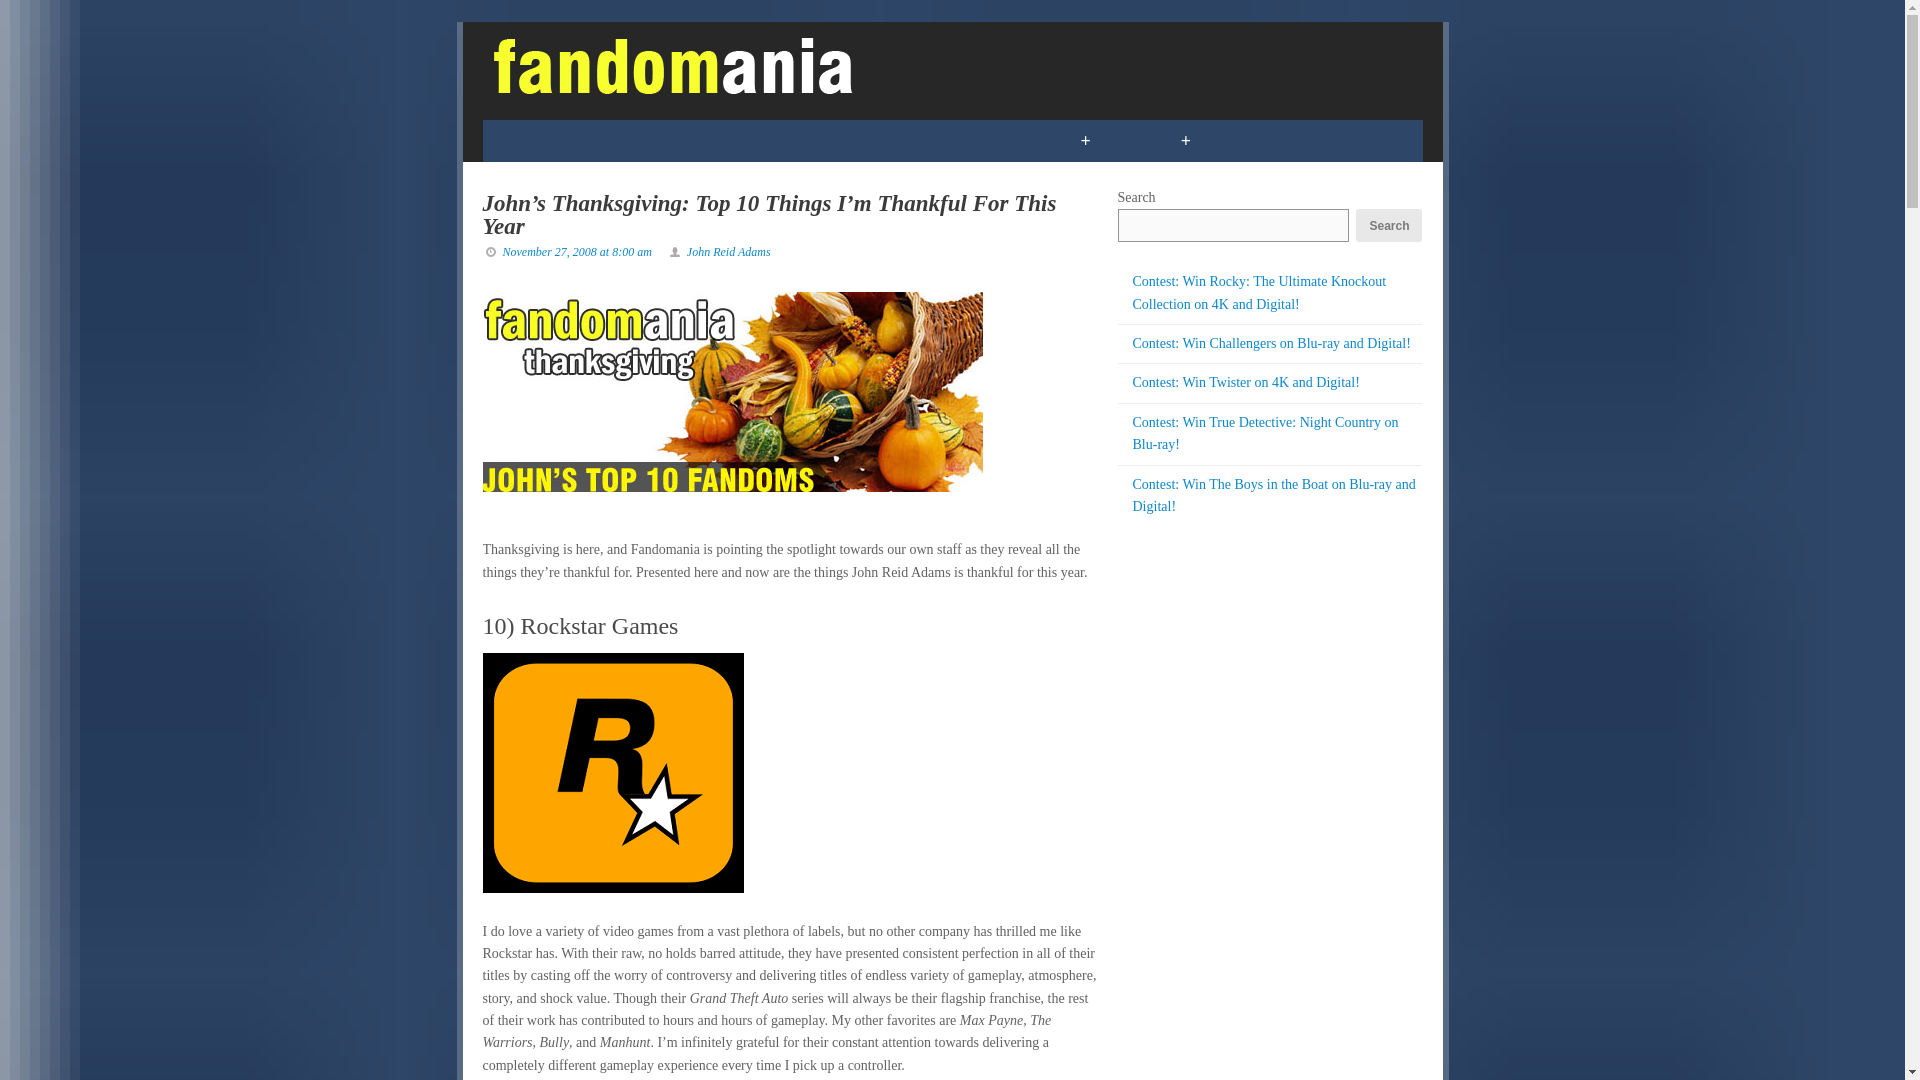 This screenshot has height=1080, width=1920. Describe the element at coordinates (1339, 140) in the screenshot. I see `About` at that location.